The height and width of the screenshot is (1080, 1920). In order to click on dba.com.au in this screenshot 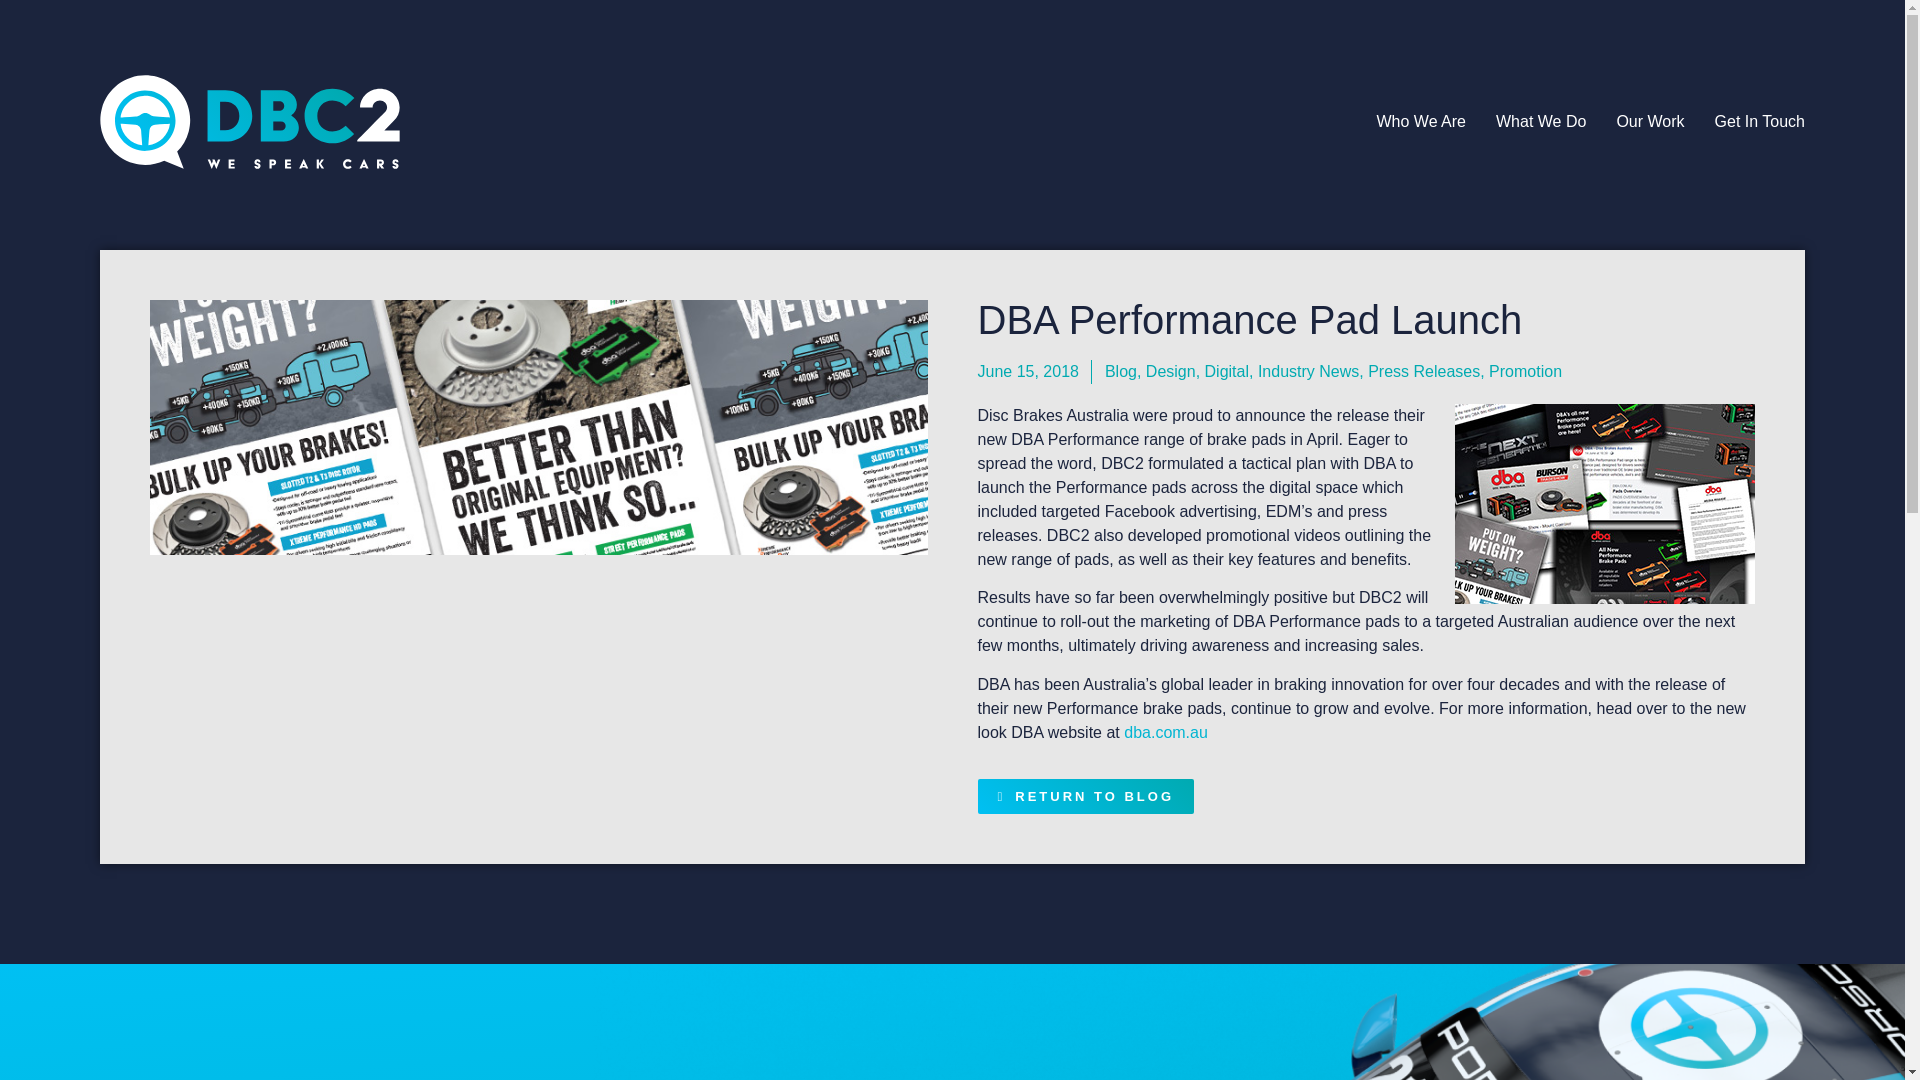, I will do `click(1165, 732)`.